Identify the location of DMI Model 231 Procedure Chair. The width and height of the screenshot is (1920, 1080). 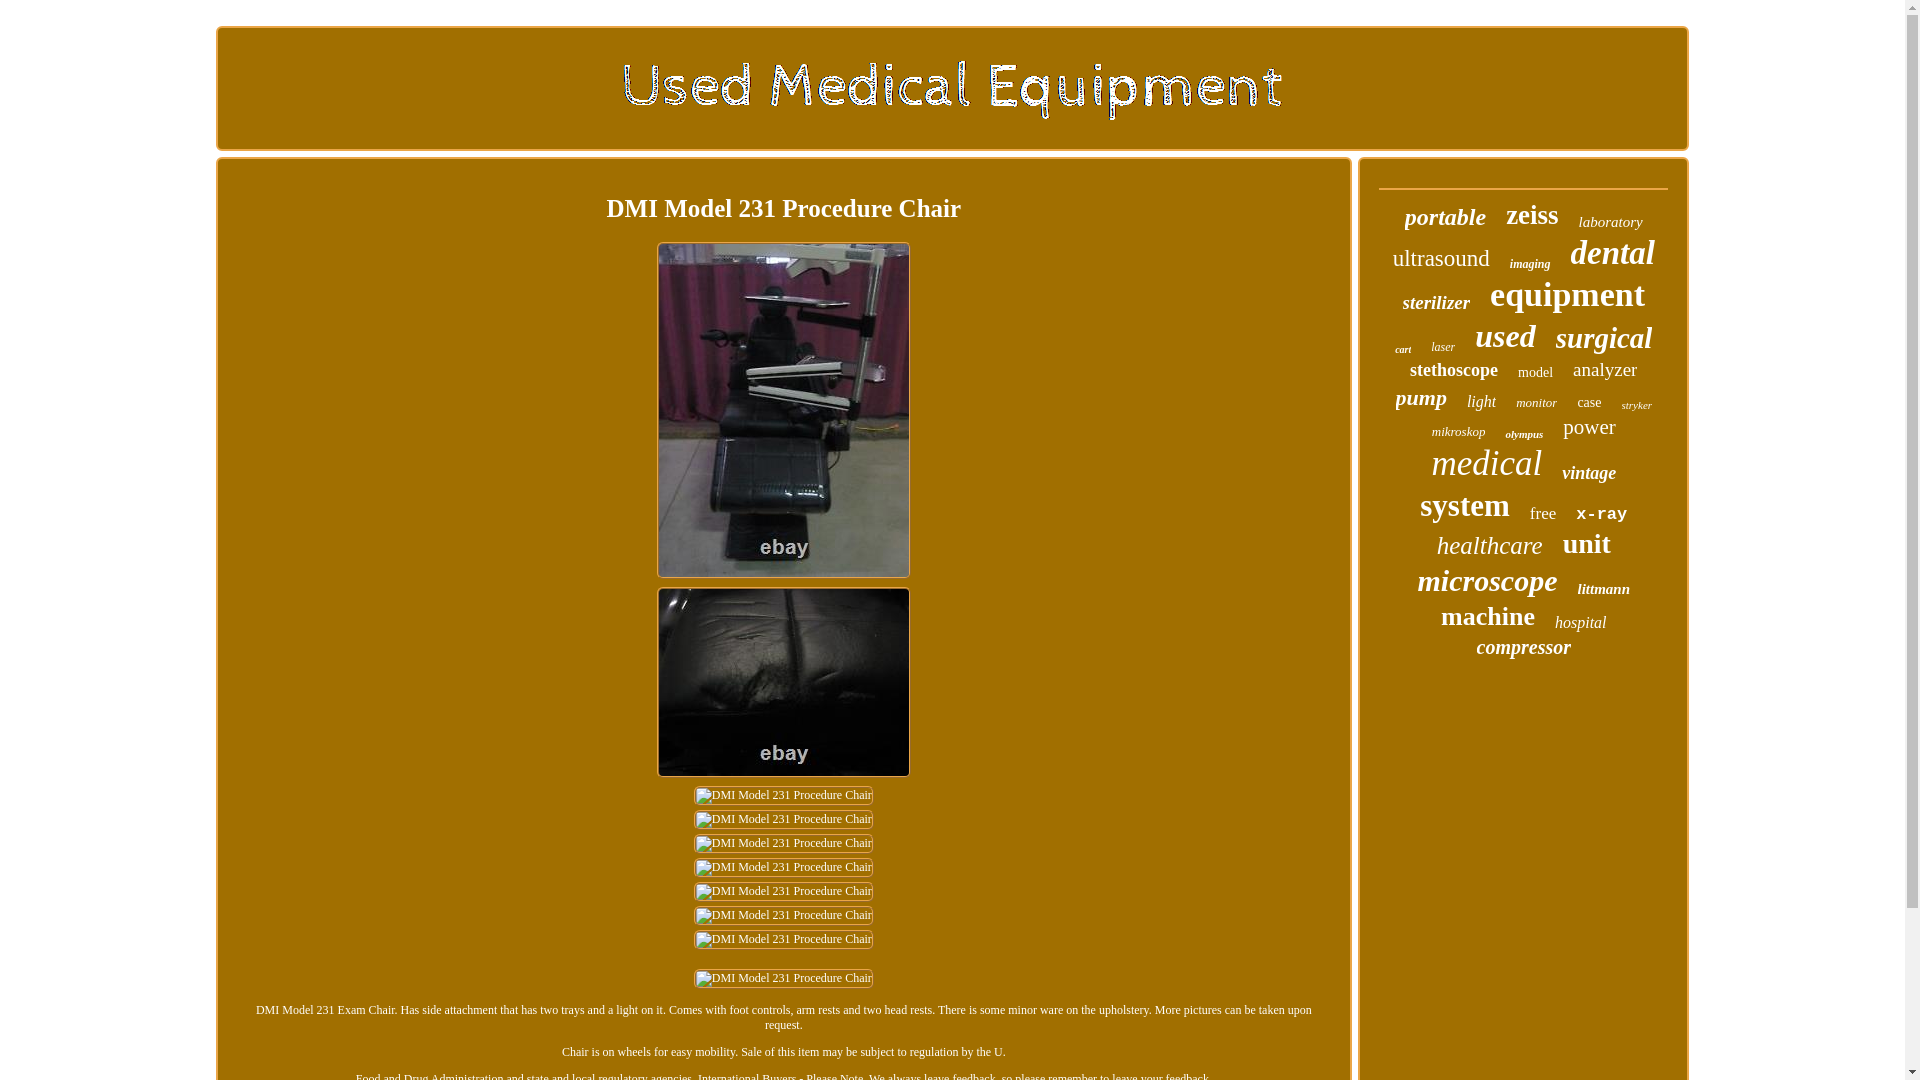
(783, 844).